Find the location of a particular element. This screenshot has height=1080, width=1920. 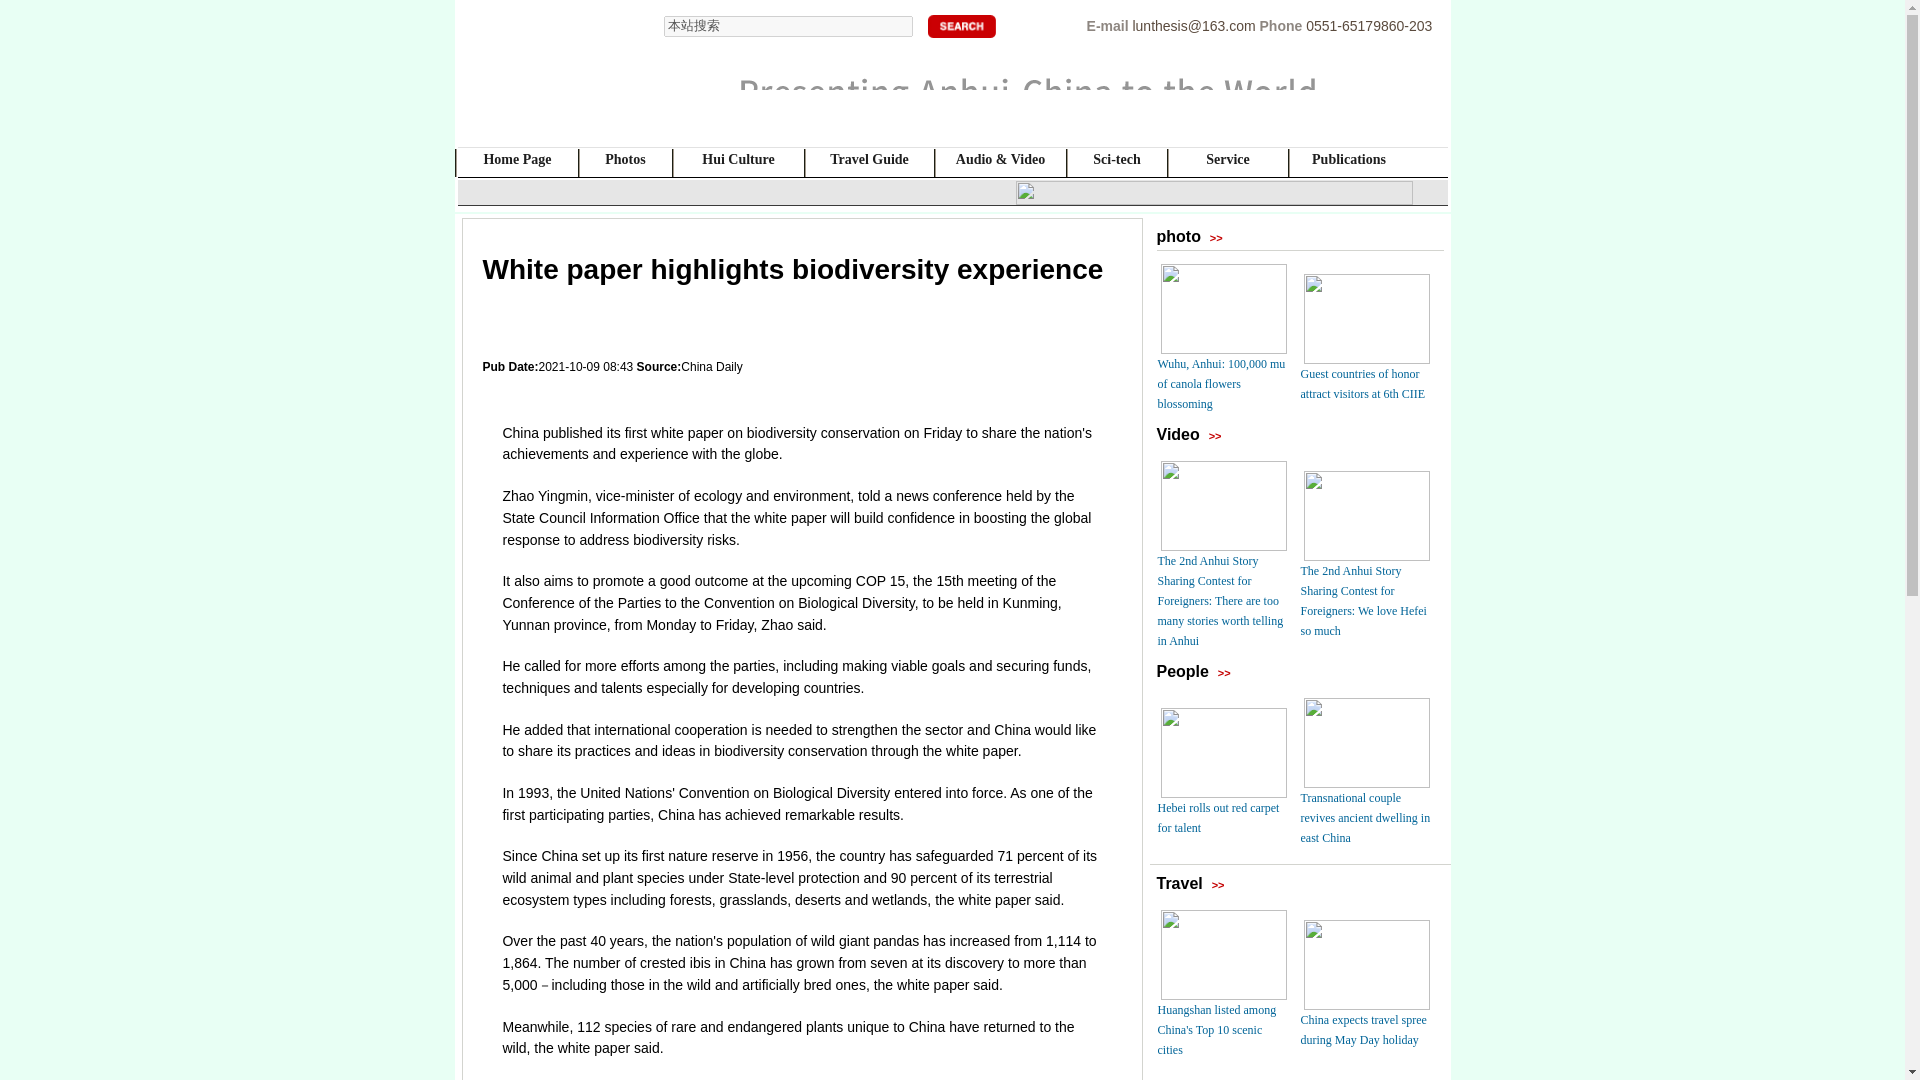

photo is located at coordinates (1178, 236).